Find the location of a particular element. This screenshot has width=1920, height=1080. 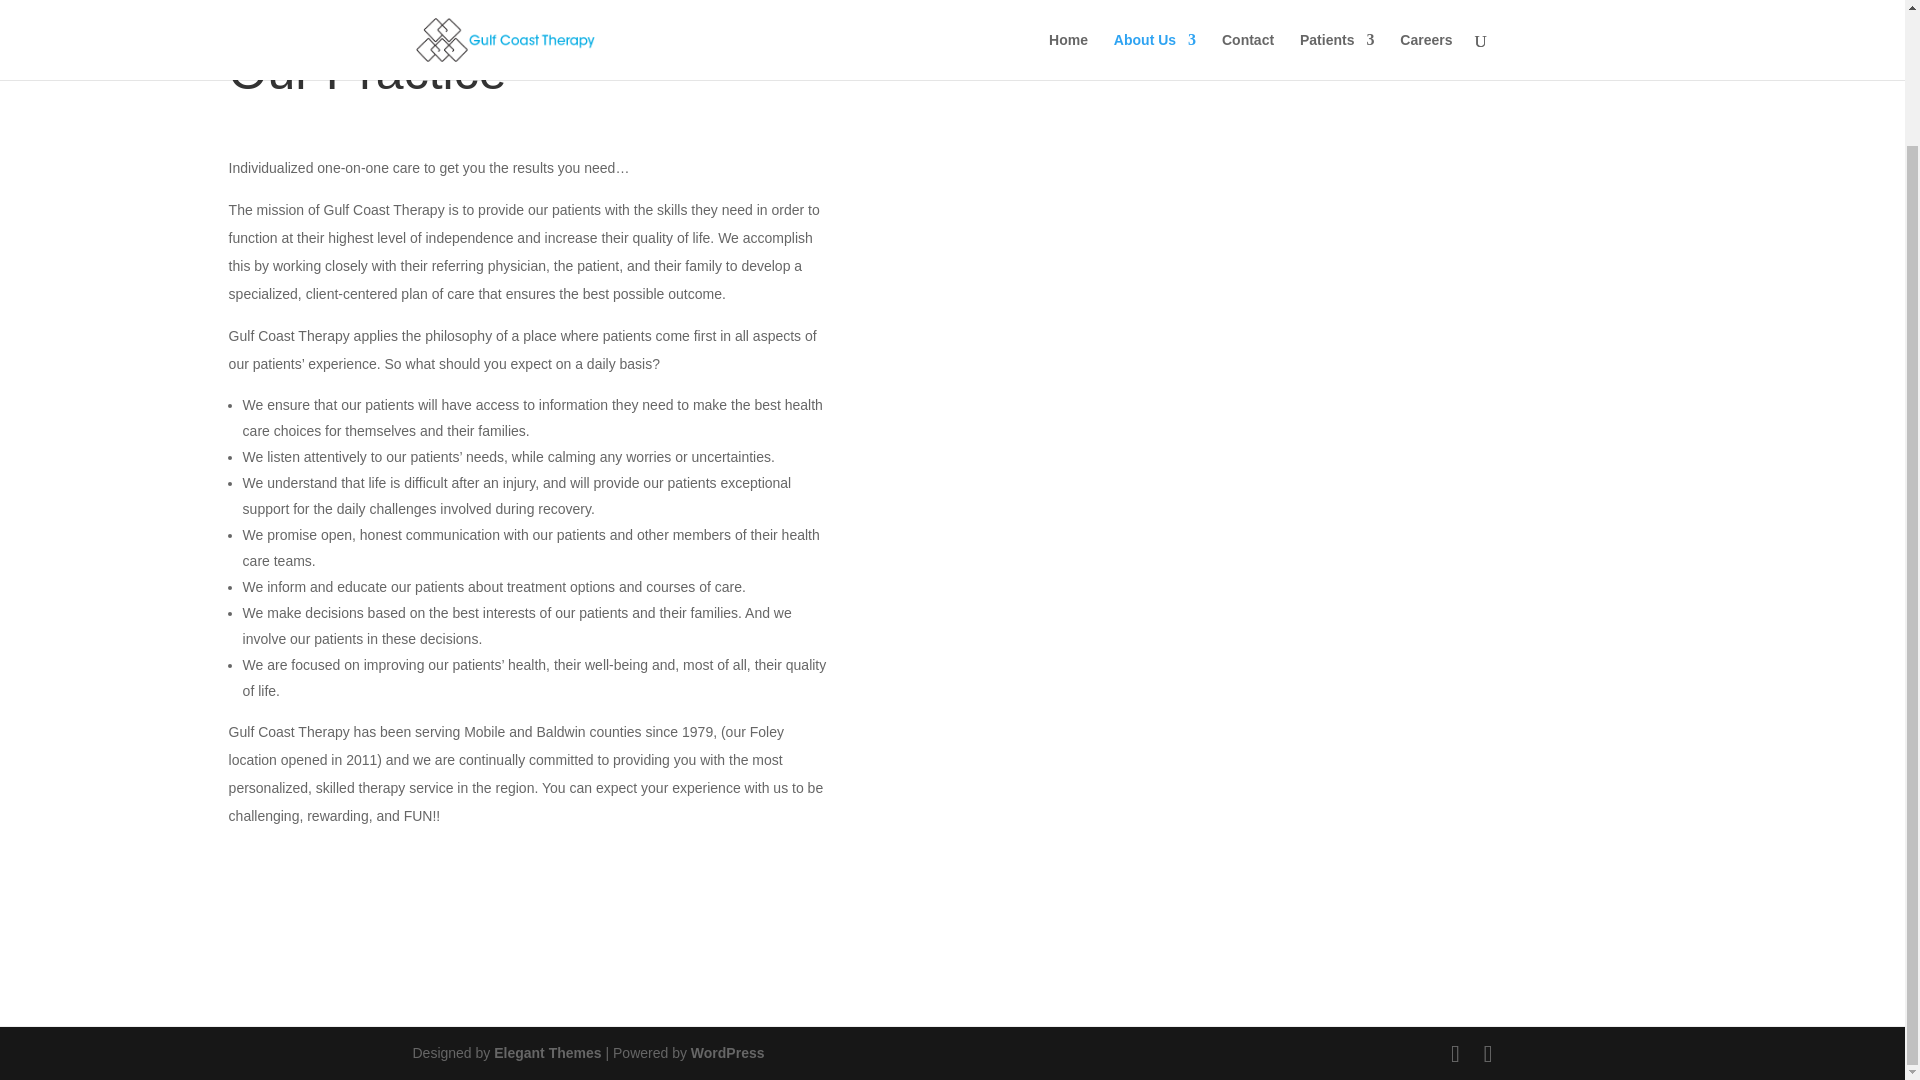

WordPress is located at coordinates (728, 1052).